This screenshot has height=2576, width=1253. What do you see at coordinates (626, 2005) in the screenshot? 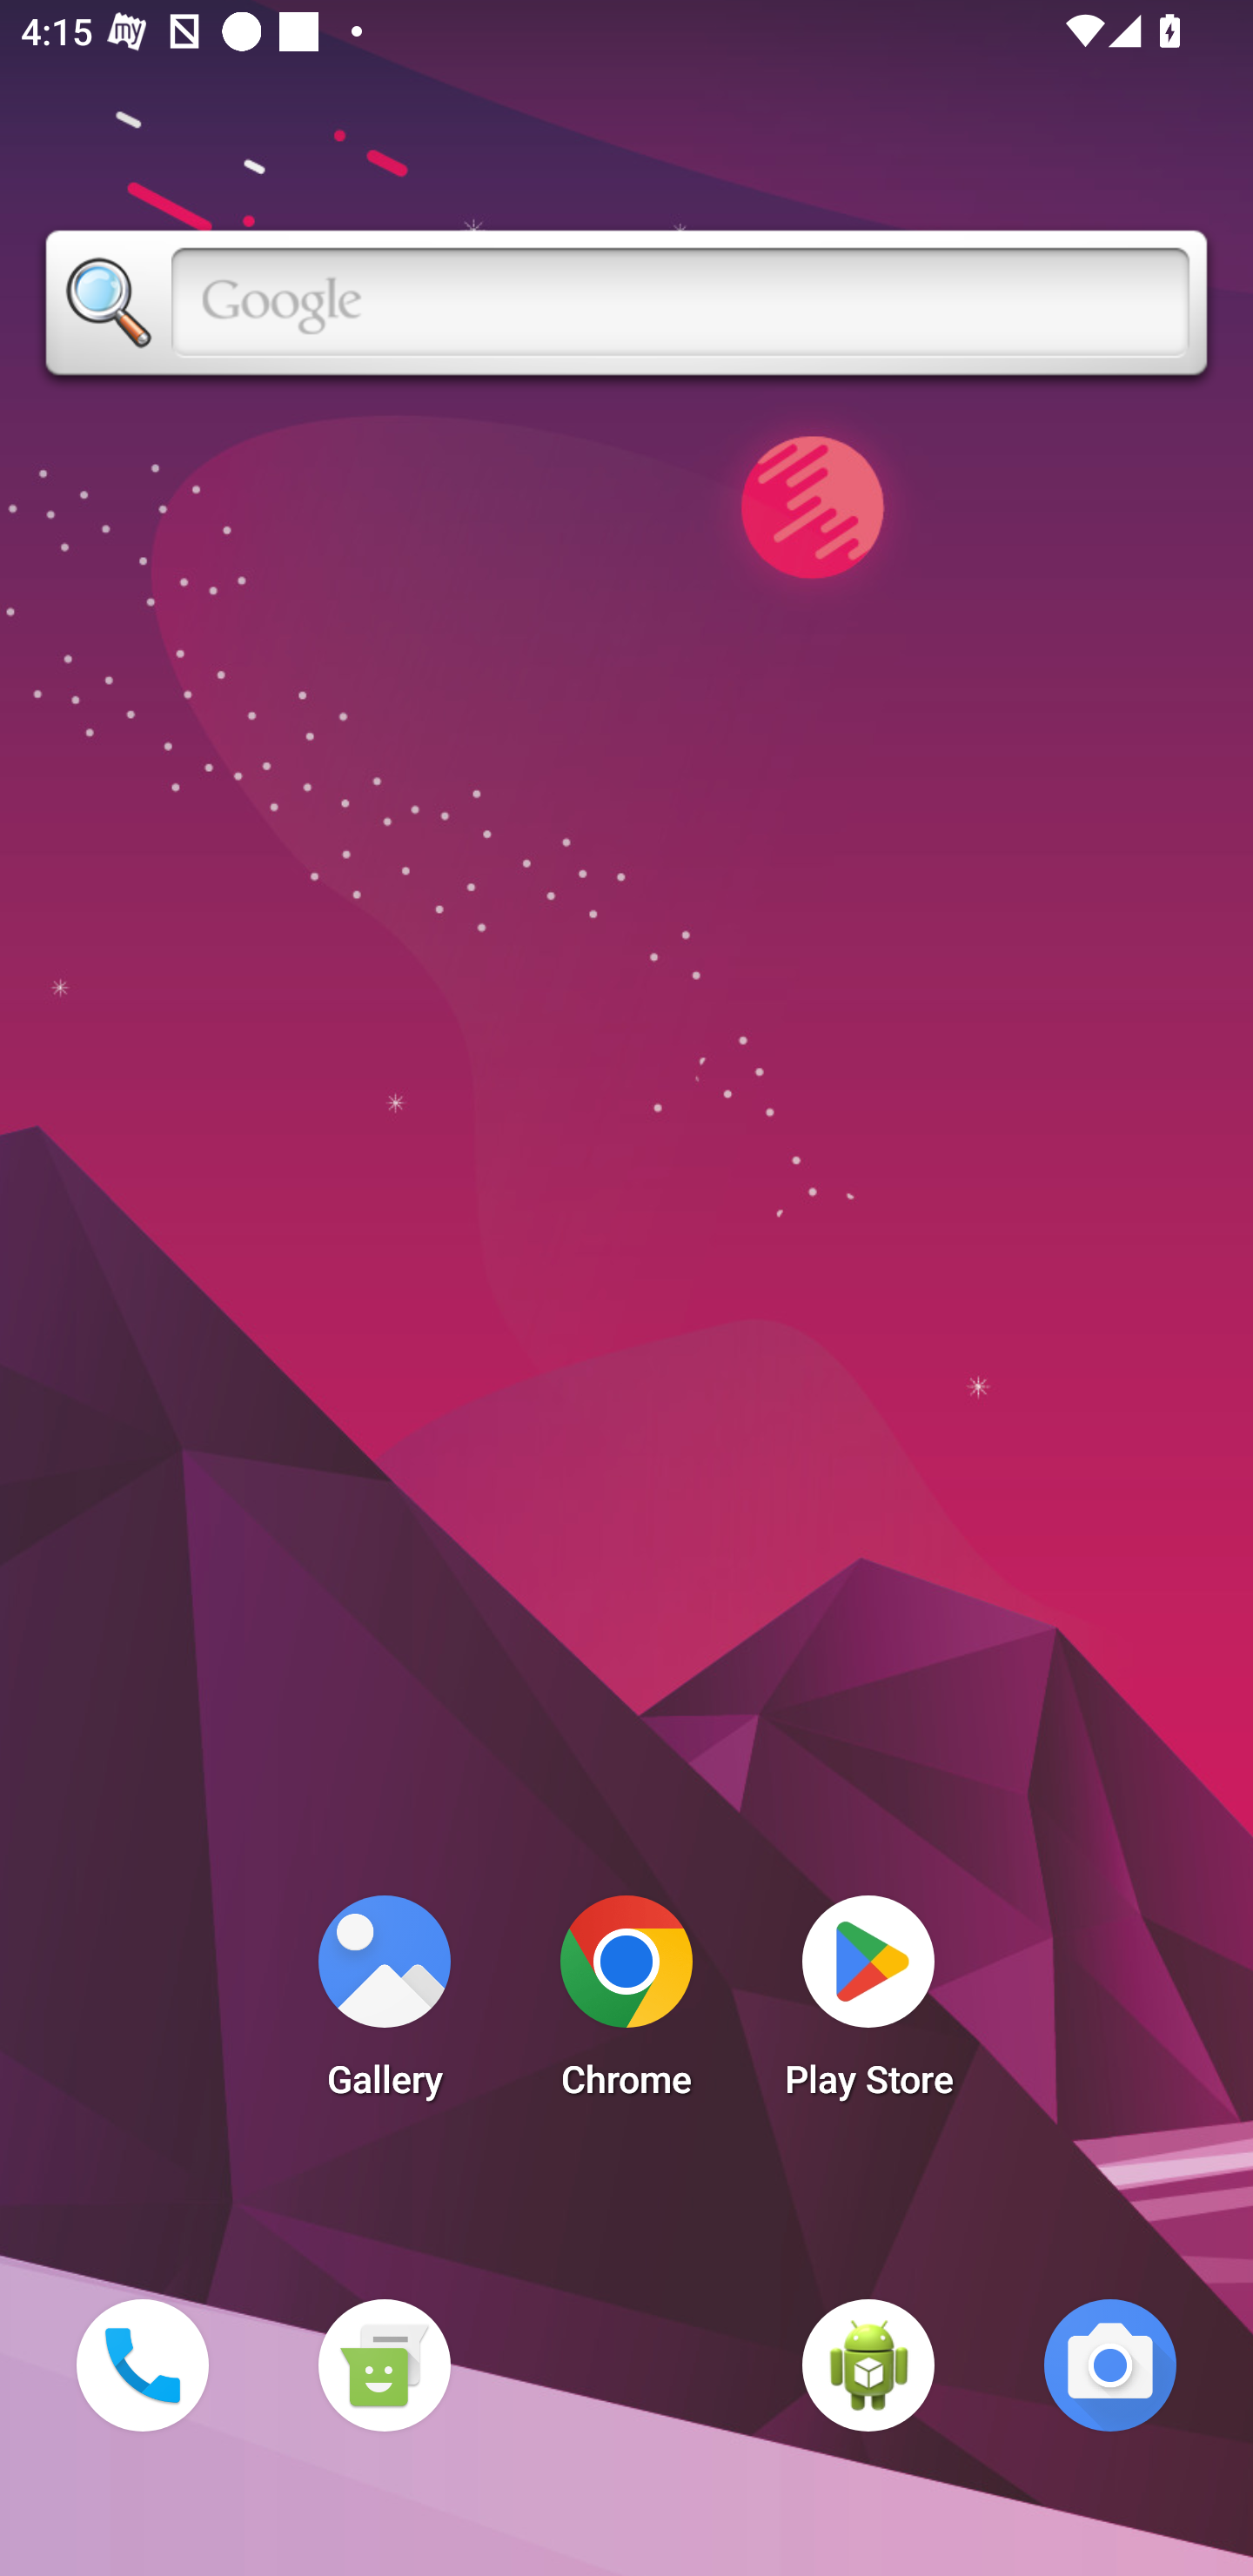
I see `Chrome` at bounding box center [626, 2005].